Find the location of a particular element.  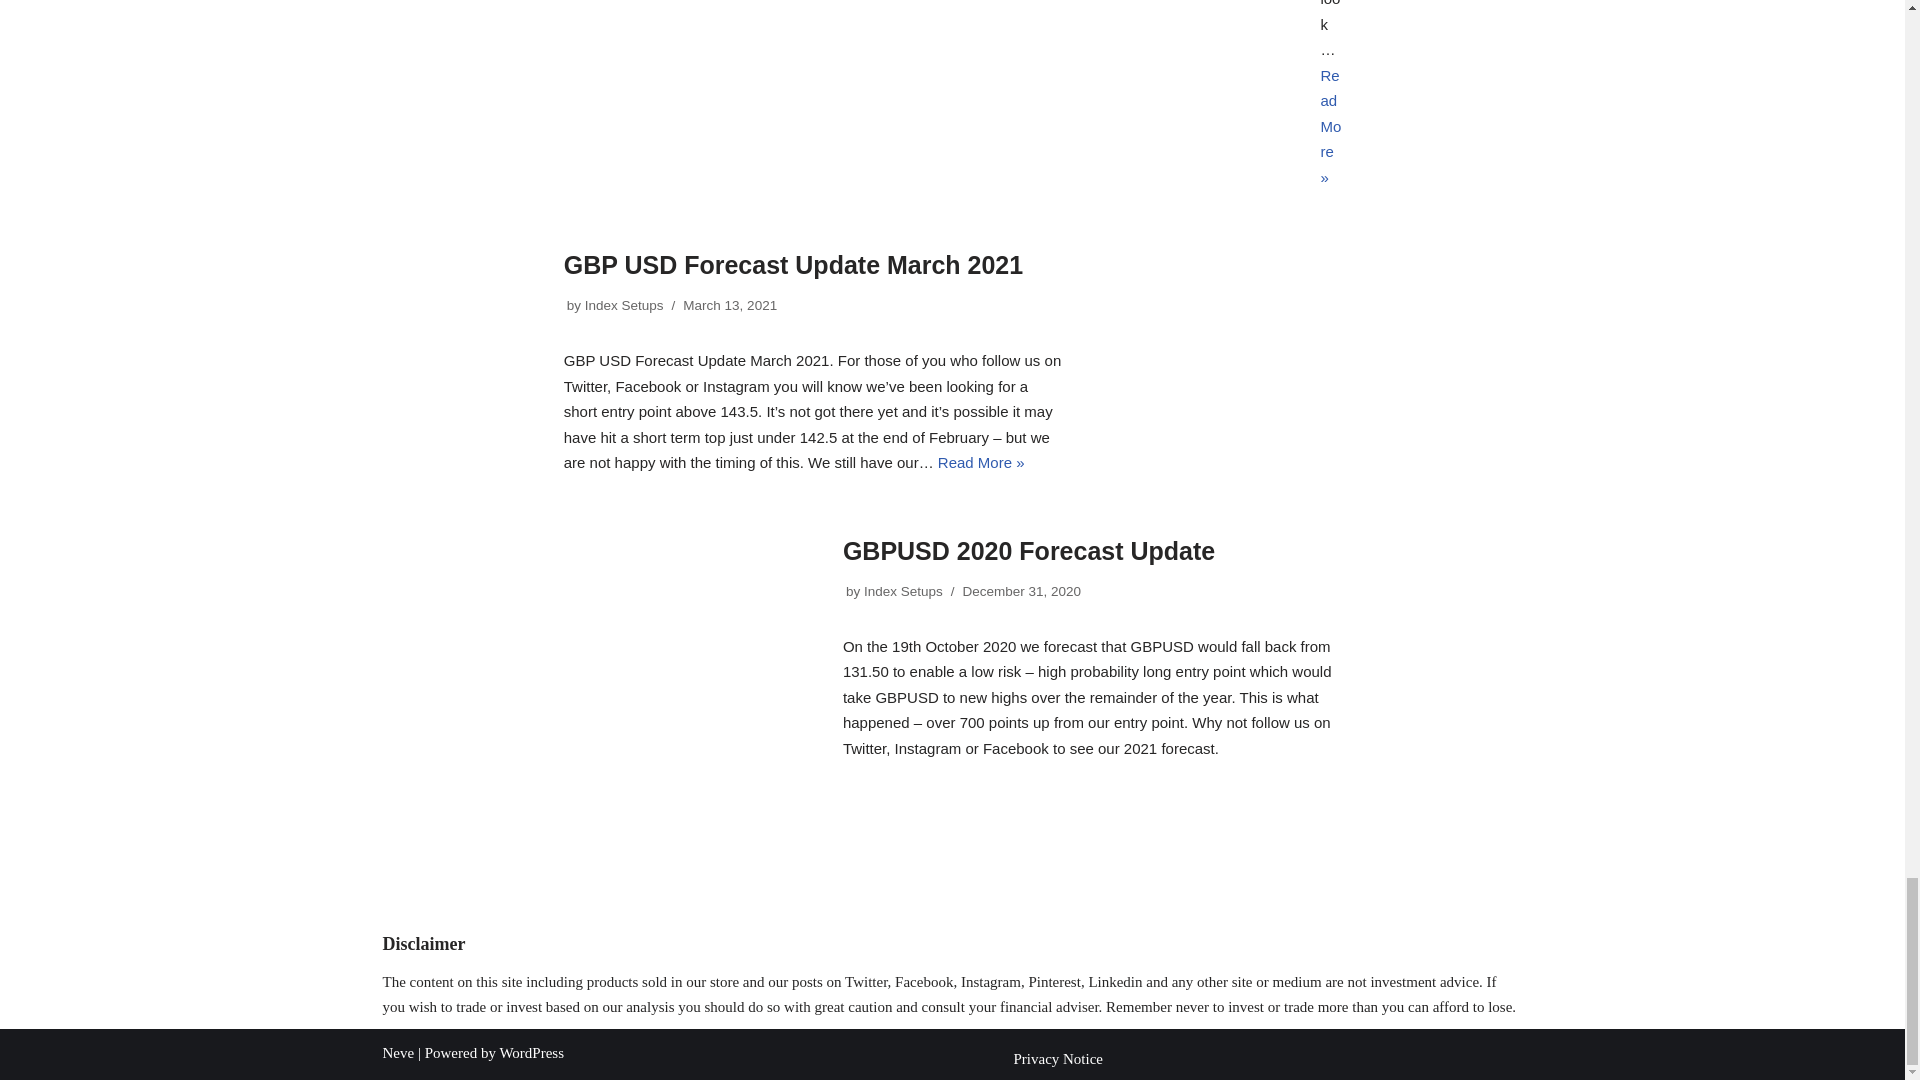

GBPUSD 2020 Forecast Update is located at coordinates (600, 648).